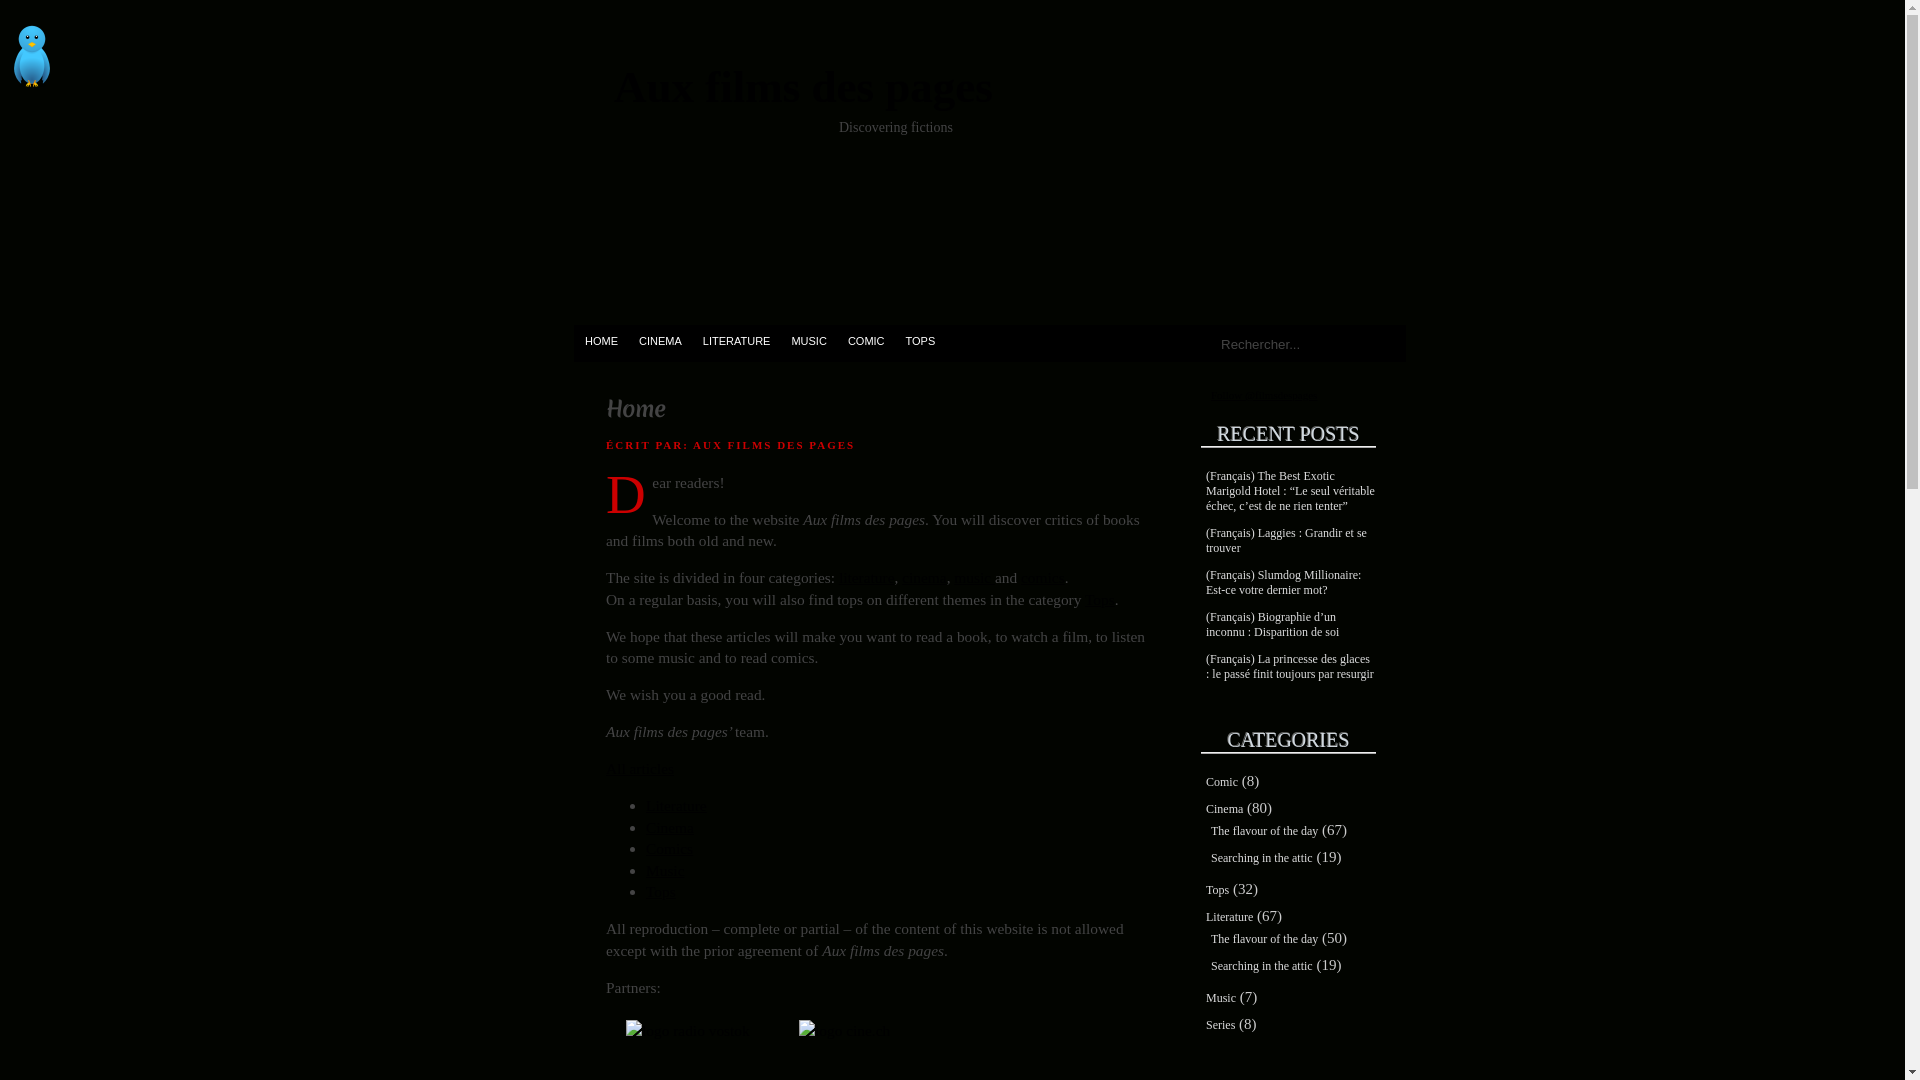 The height and width of the screenshot is (1080, 1920). Describe the element at coordinates (1264, 939) in the screenshot. I see `The flavour of the day` at that location.